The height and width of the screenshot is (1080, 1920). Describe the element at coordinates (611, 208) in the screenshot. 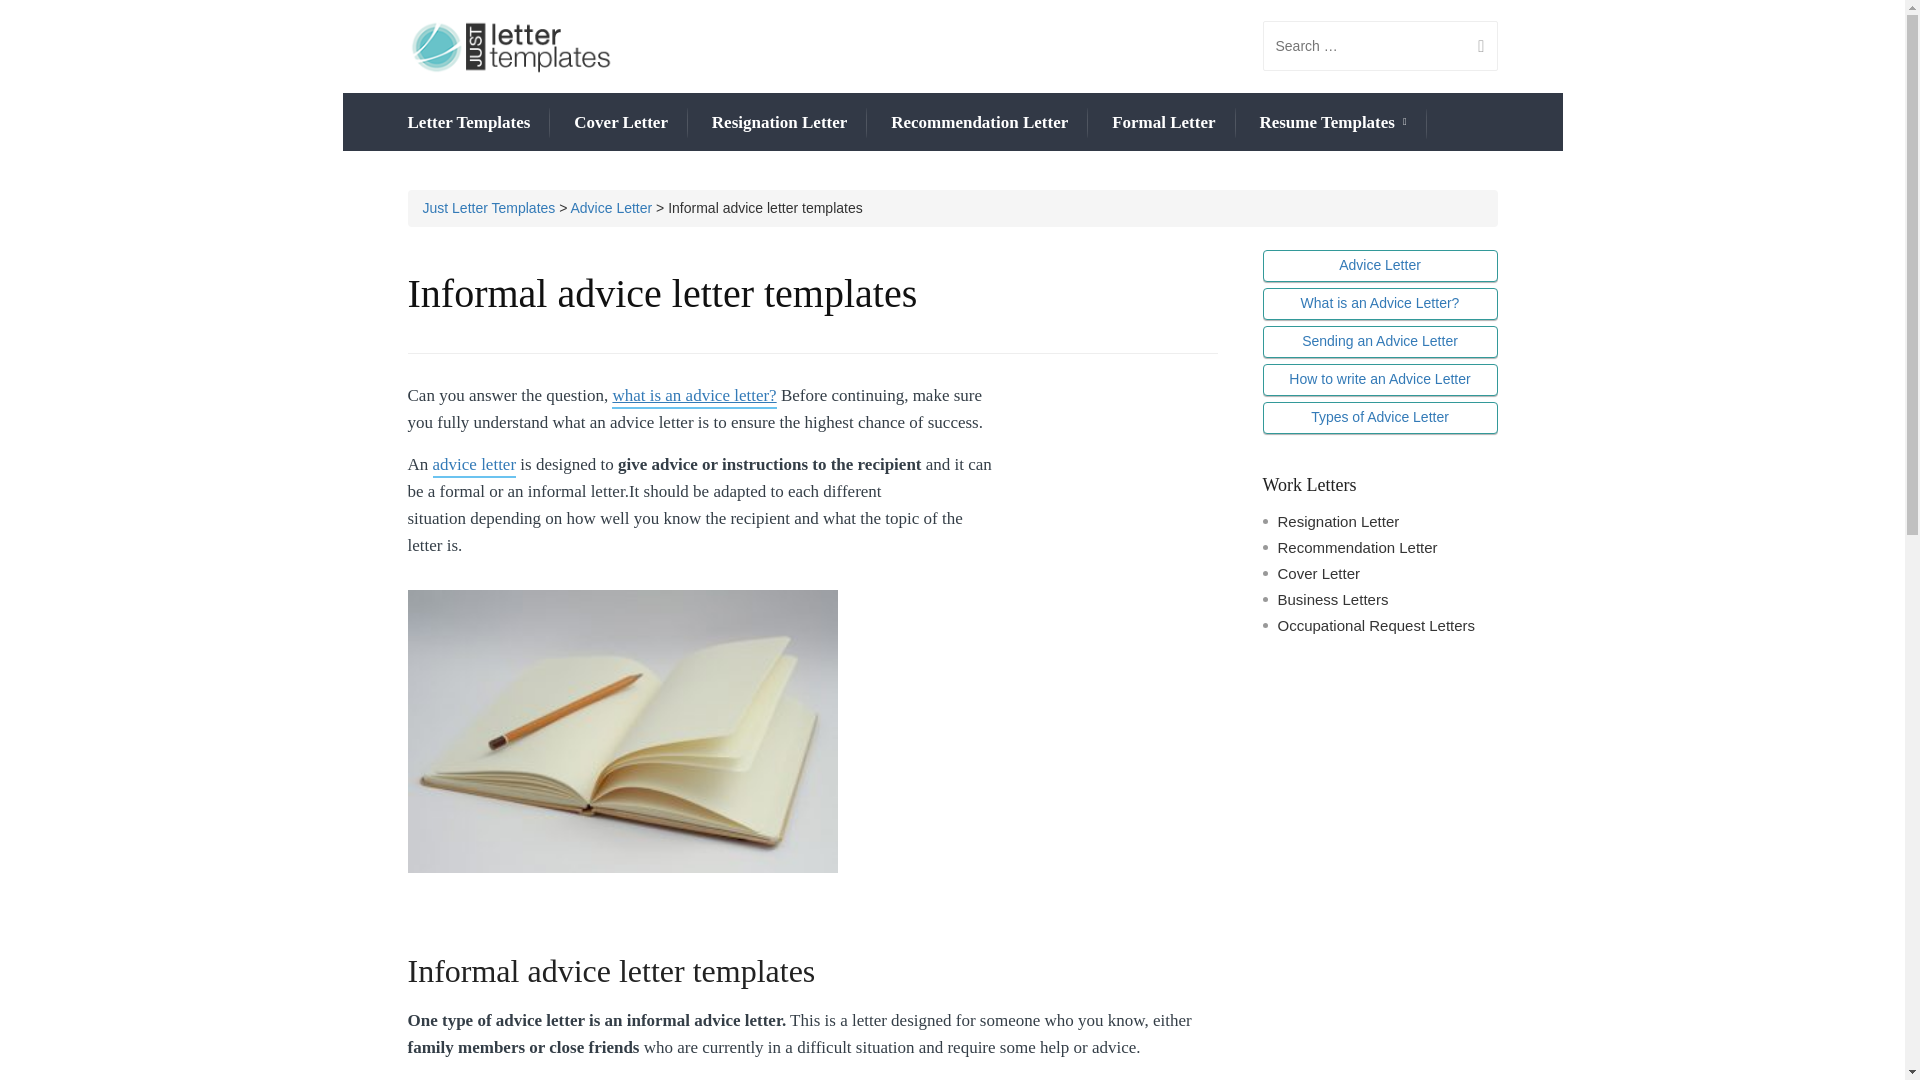

I see `Advice Letter` at that location.